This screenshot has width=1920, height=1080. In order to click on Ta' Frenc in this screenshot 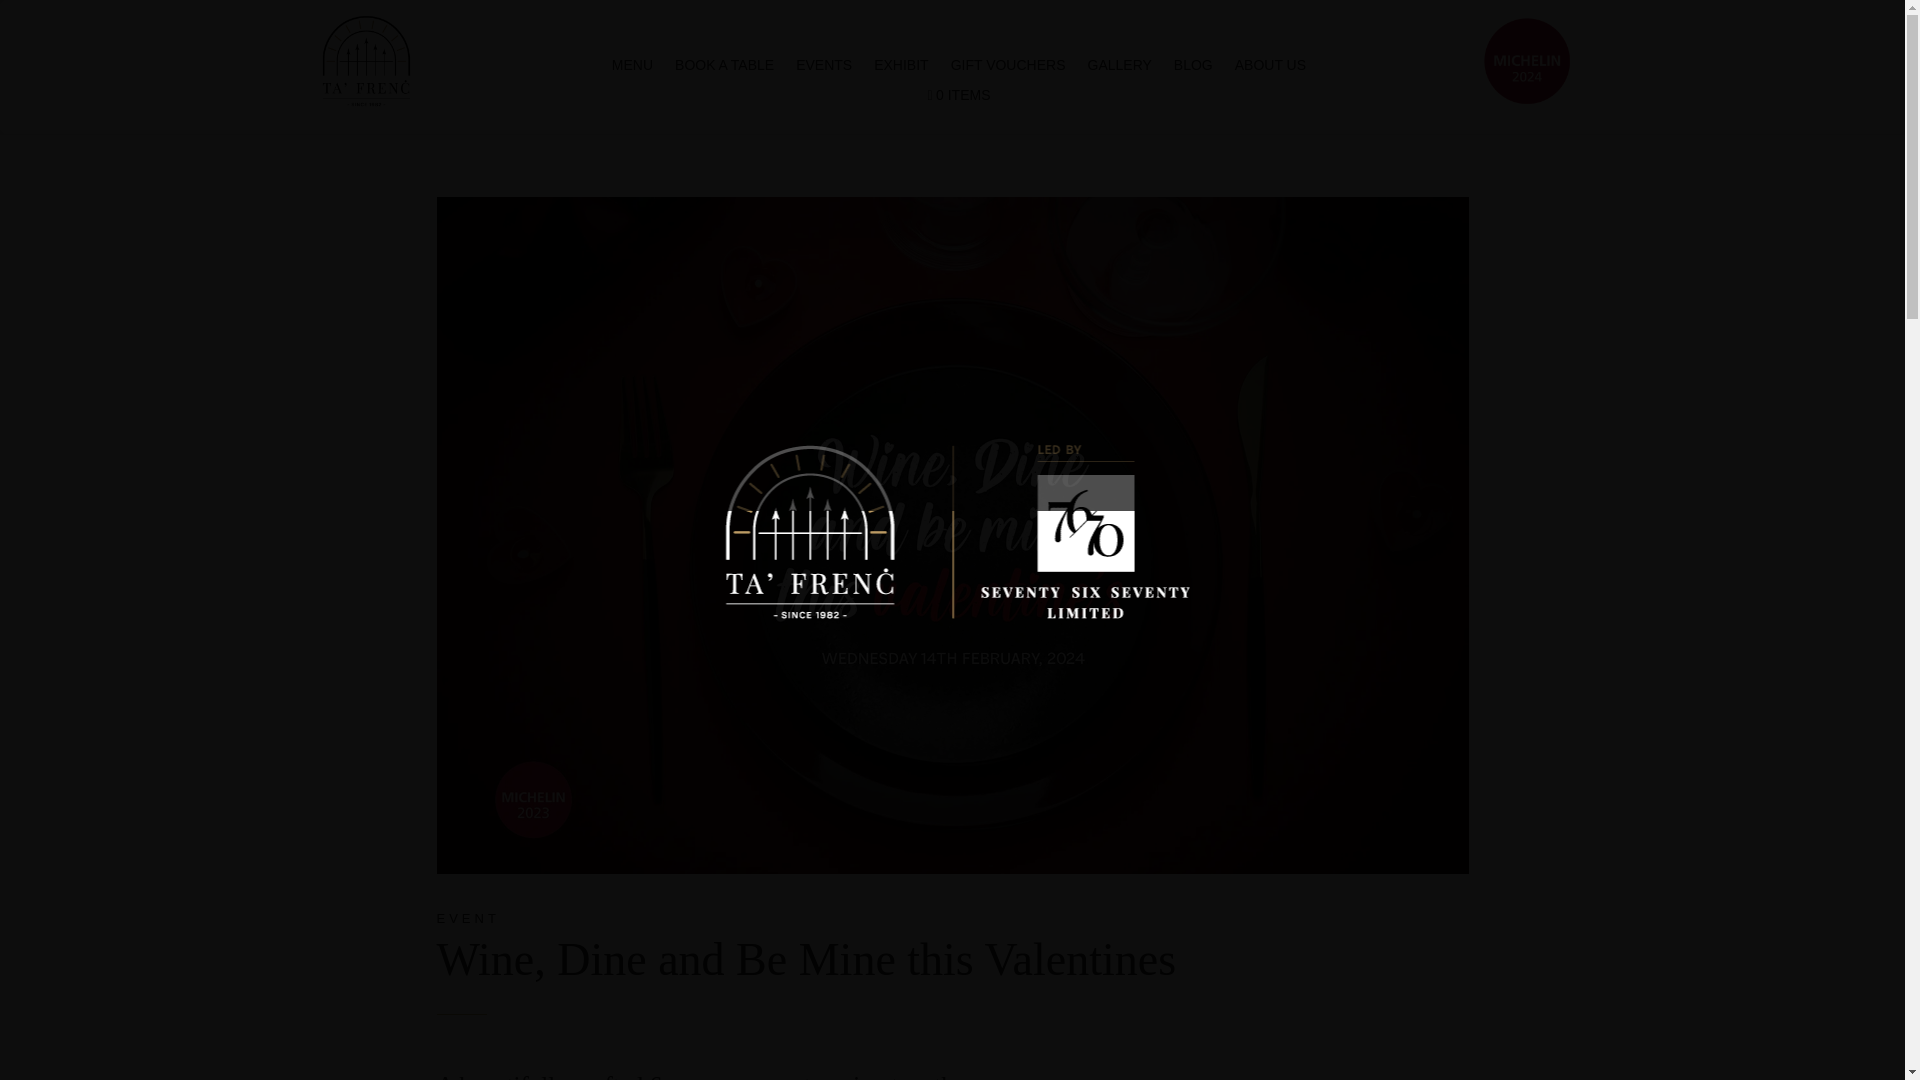, I will do `click(366, 60)`.